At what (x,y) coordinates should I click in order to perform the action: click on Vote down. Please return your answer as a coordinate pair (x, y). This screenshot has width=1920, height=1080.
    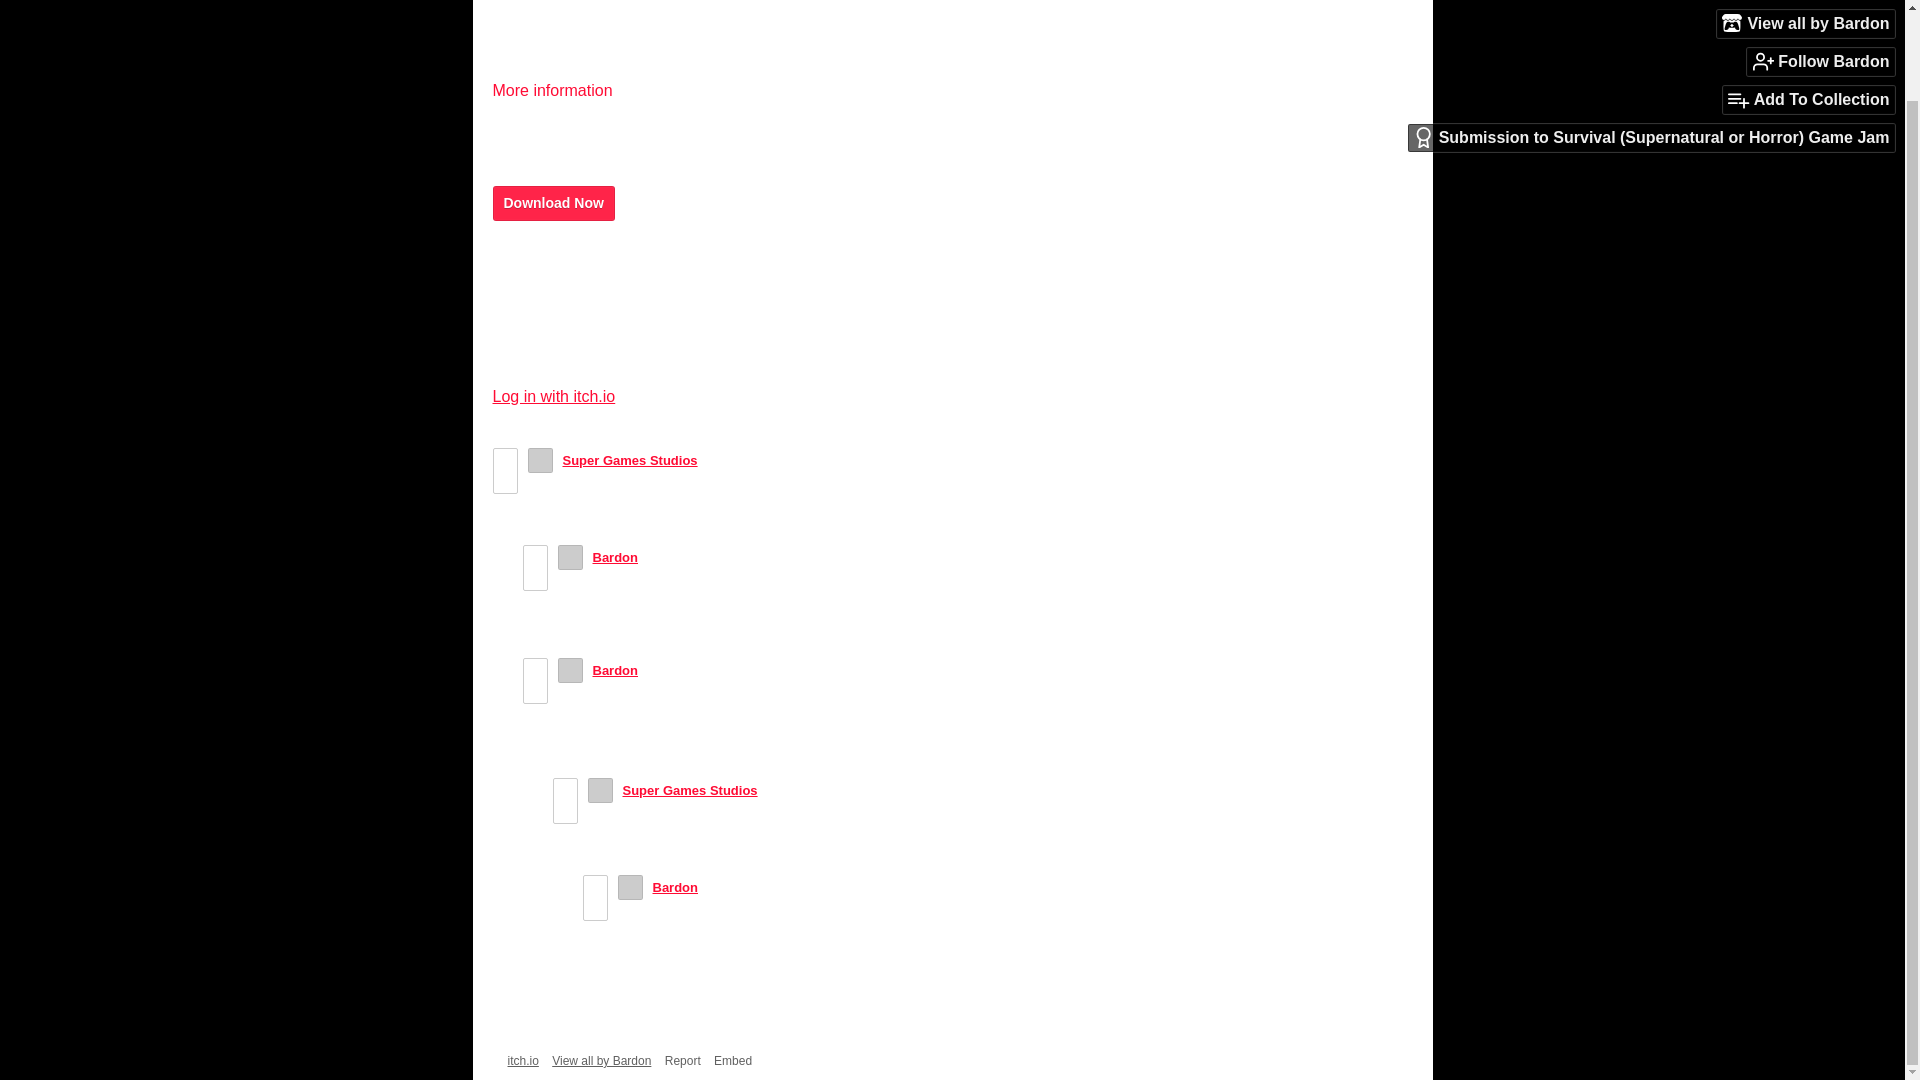
    Looking at the image, I should click on (504, 481).